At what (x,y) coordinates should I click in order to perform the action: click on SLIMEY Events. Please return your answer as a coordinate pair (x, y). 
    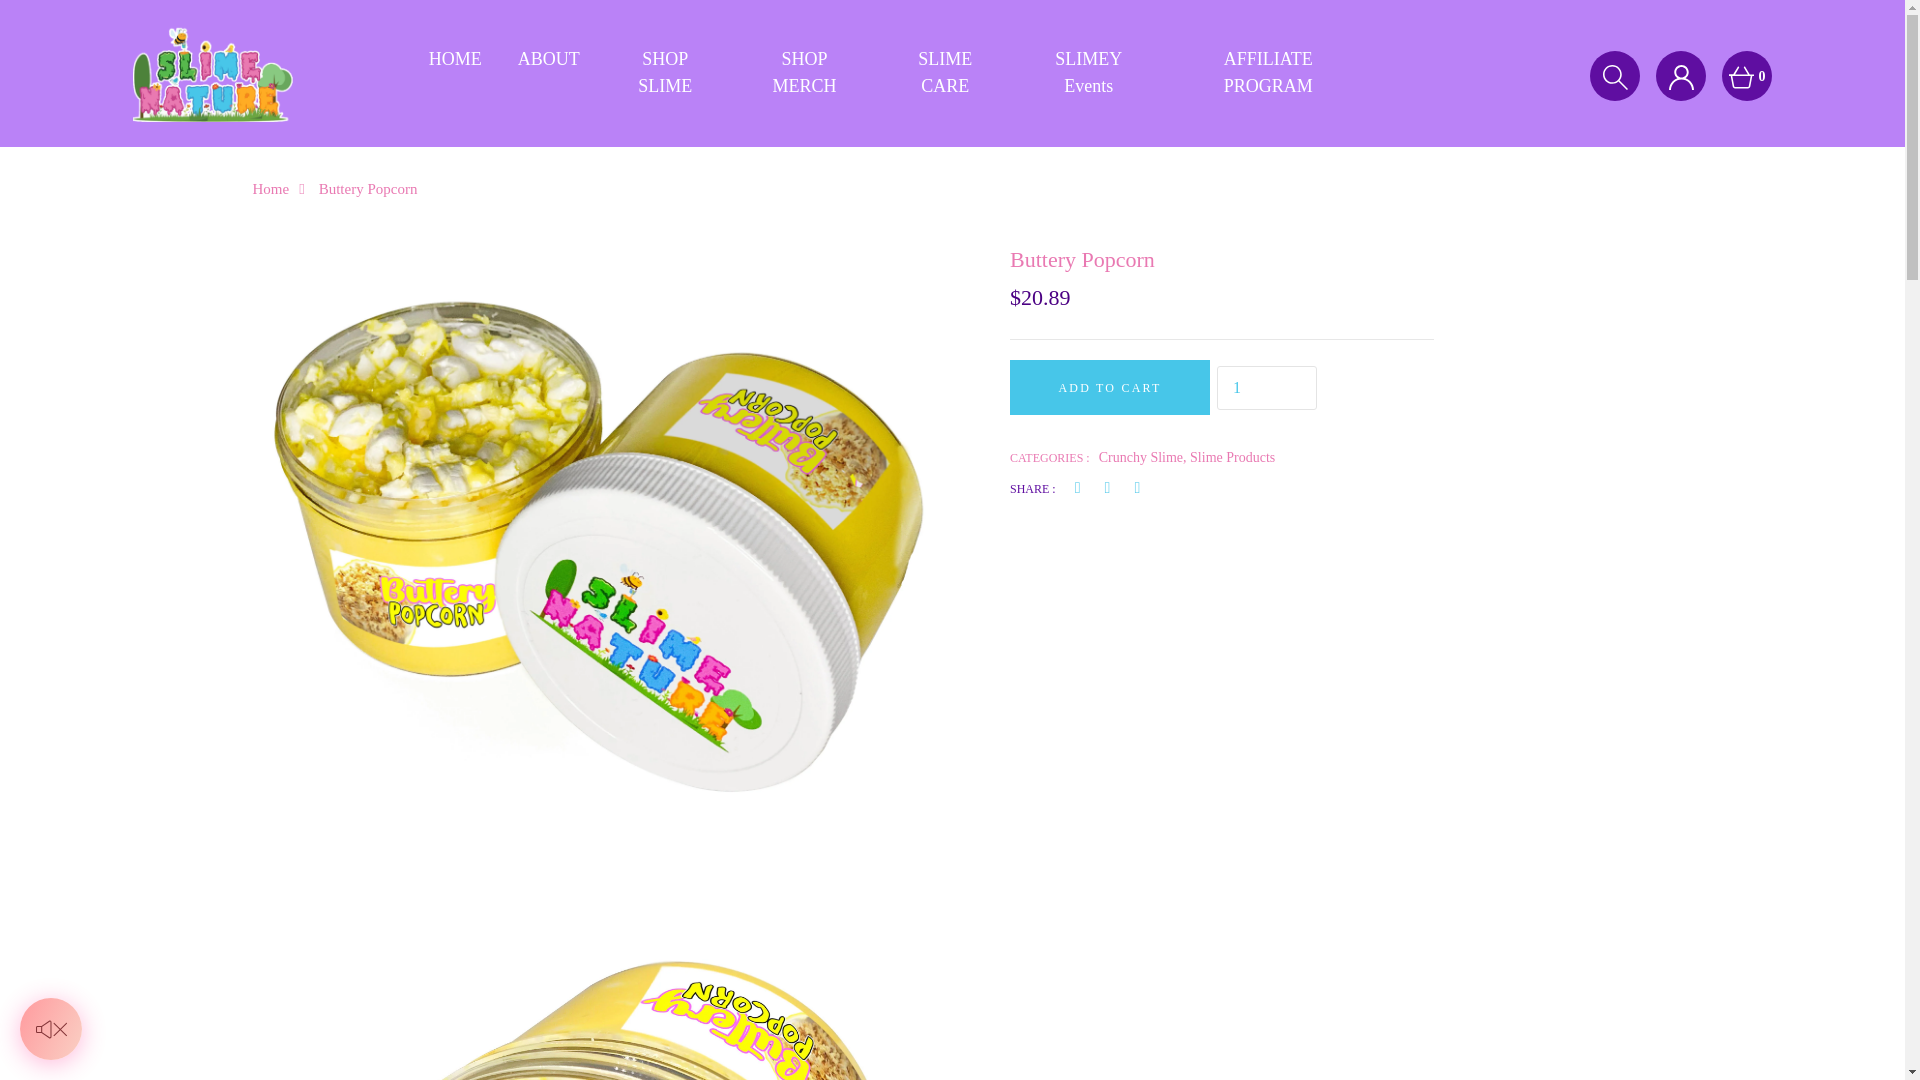
    Looking at the image, I should click on (1089, 72).